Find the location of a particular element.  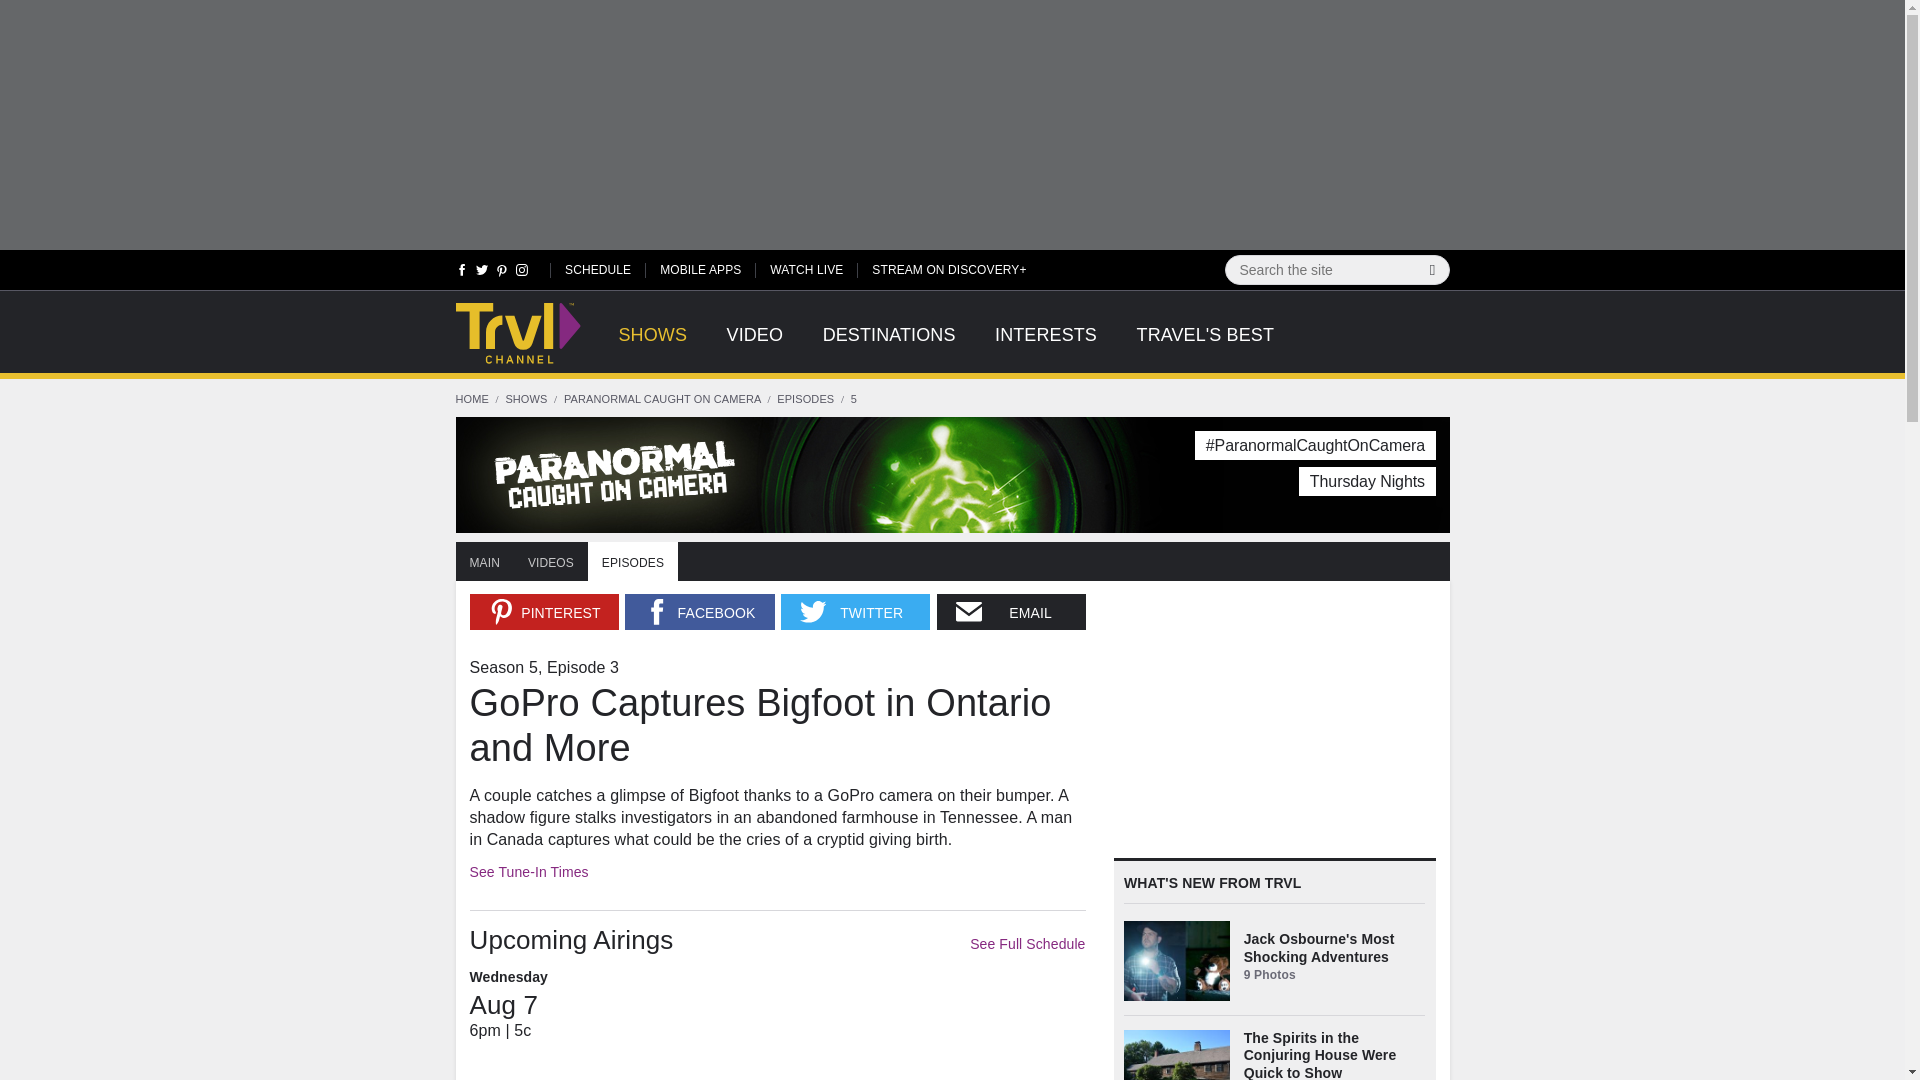

MOBILE APPS is located at coordinates (700, 269).